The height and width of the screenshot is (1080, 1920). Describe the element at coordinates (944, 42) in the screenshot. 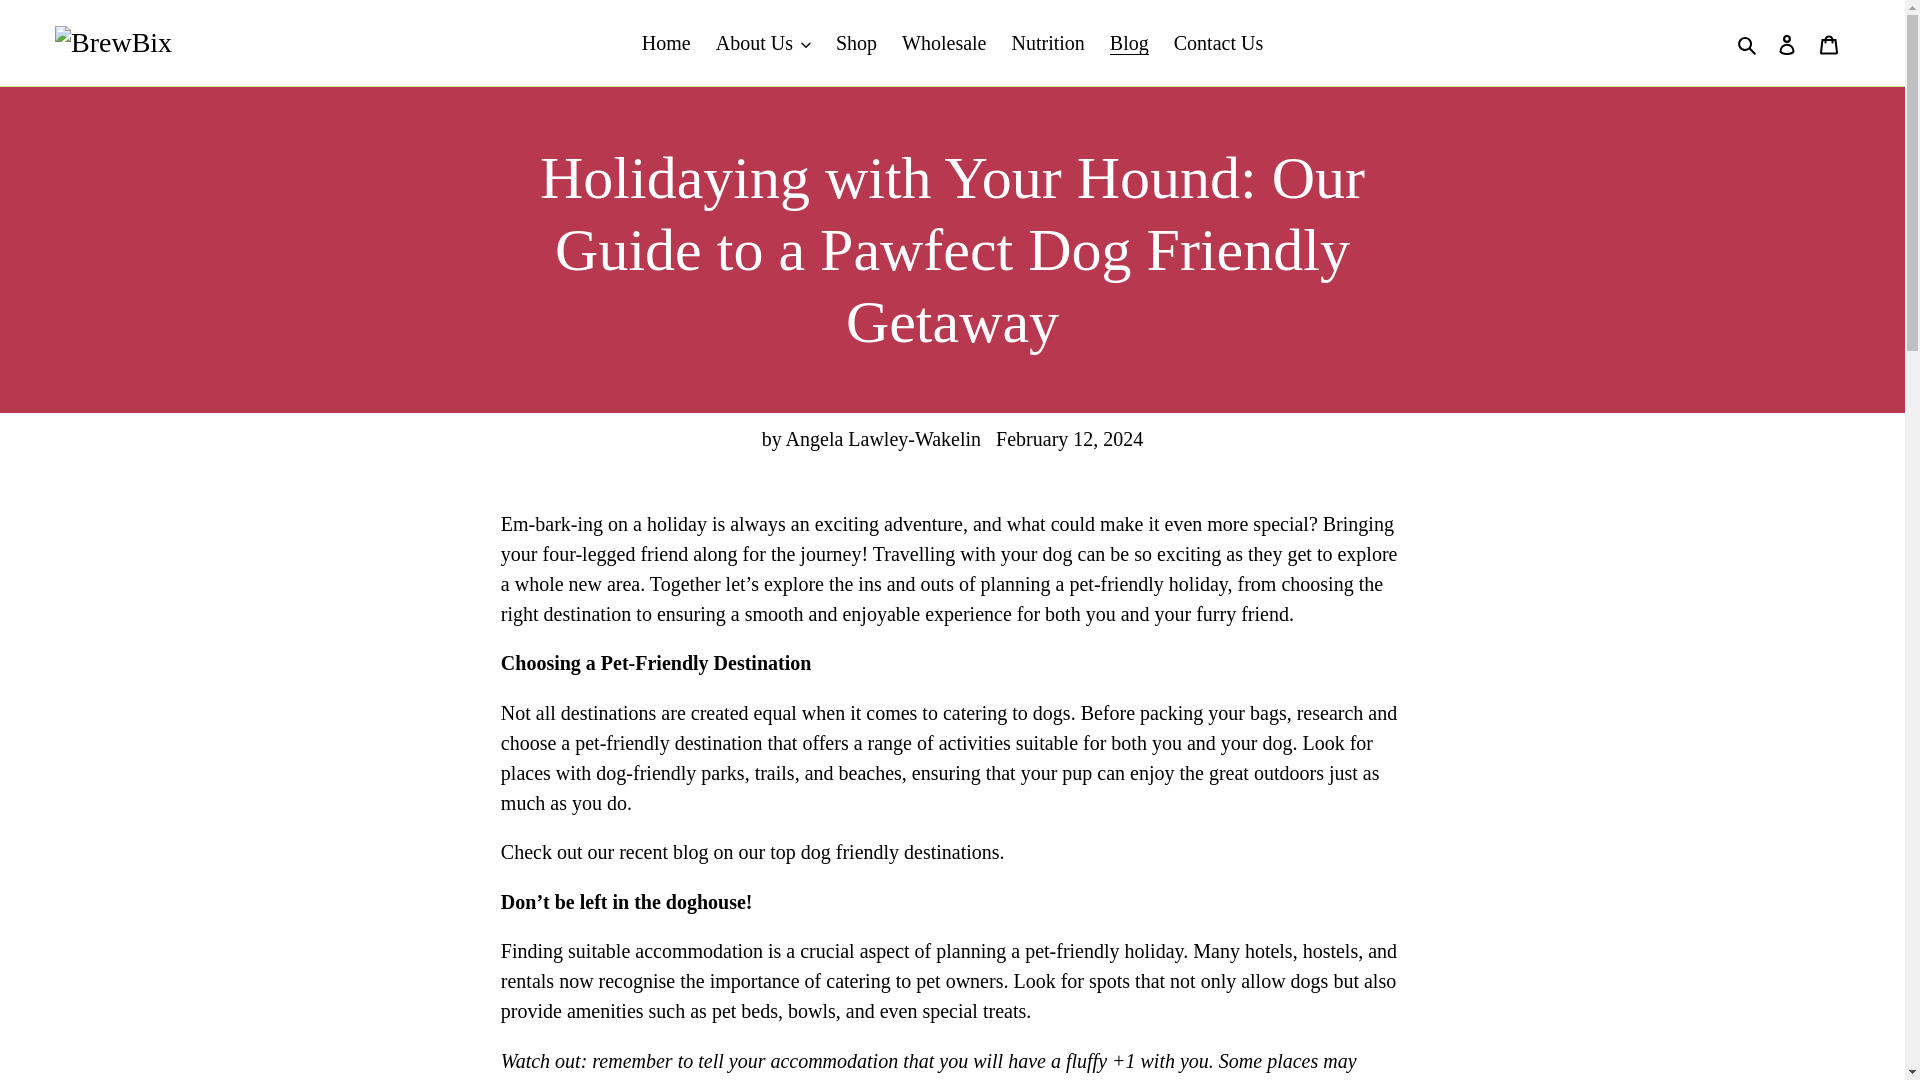

I see `Wholesale` at that location.